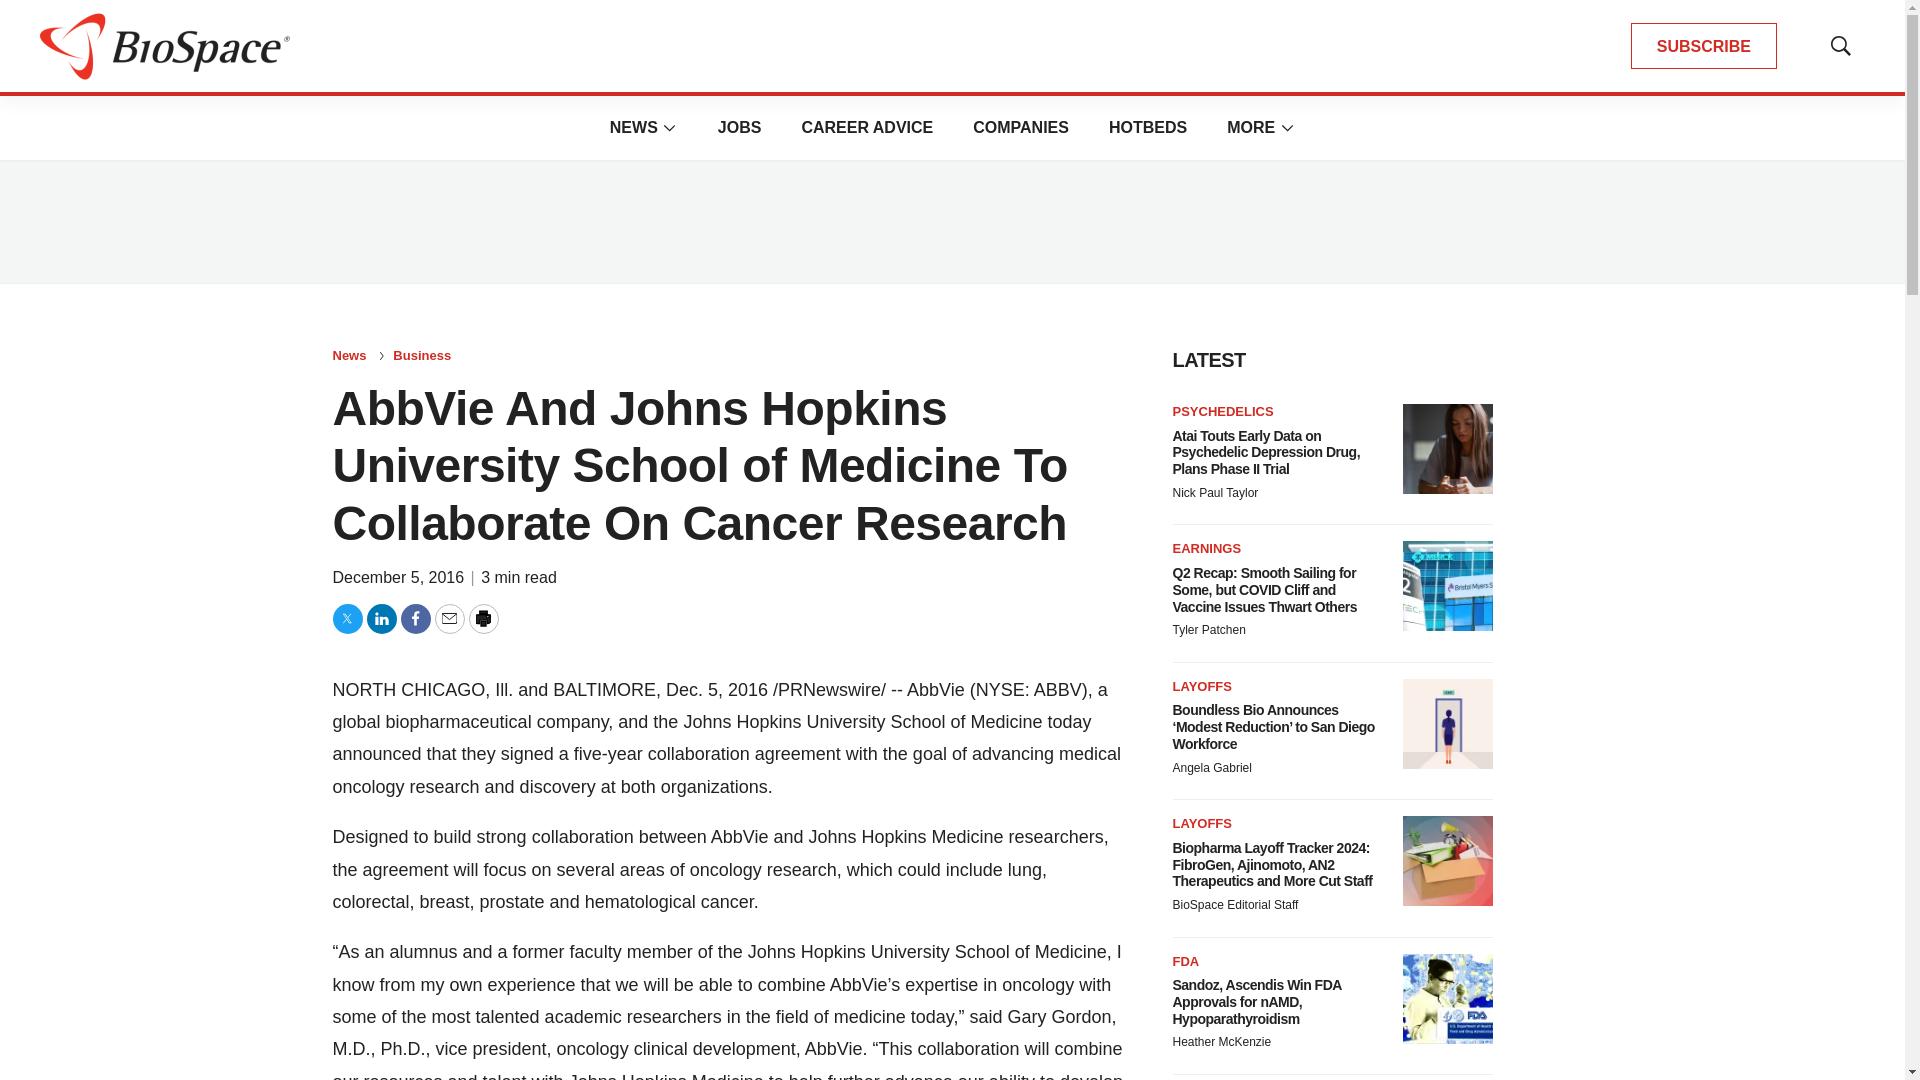 This screenshot has height=1080, width=1920. I want to click on 3rd party ad content, so click(951, 222).